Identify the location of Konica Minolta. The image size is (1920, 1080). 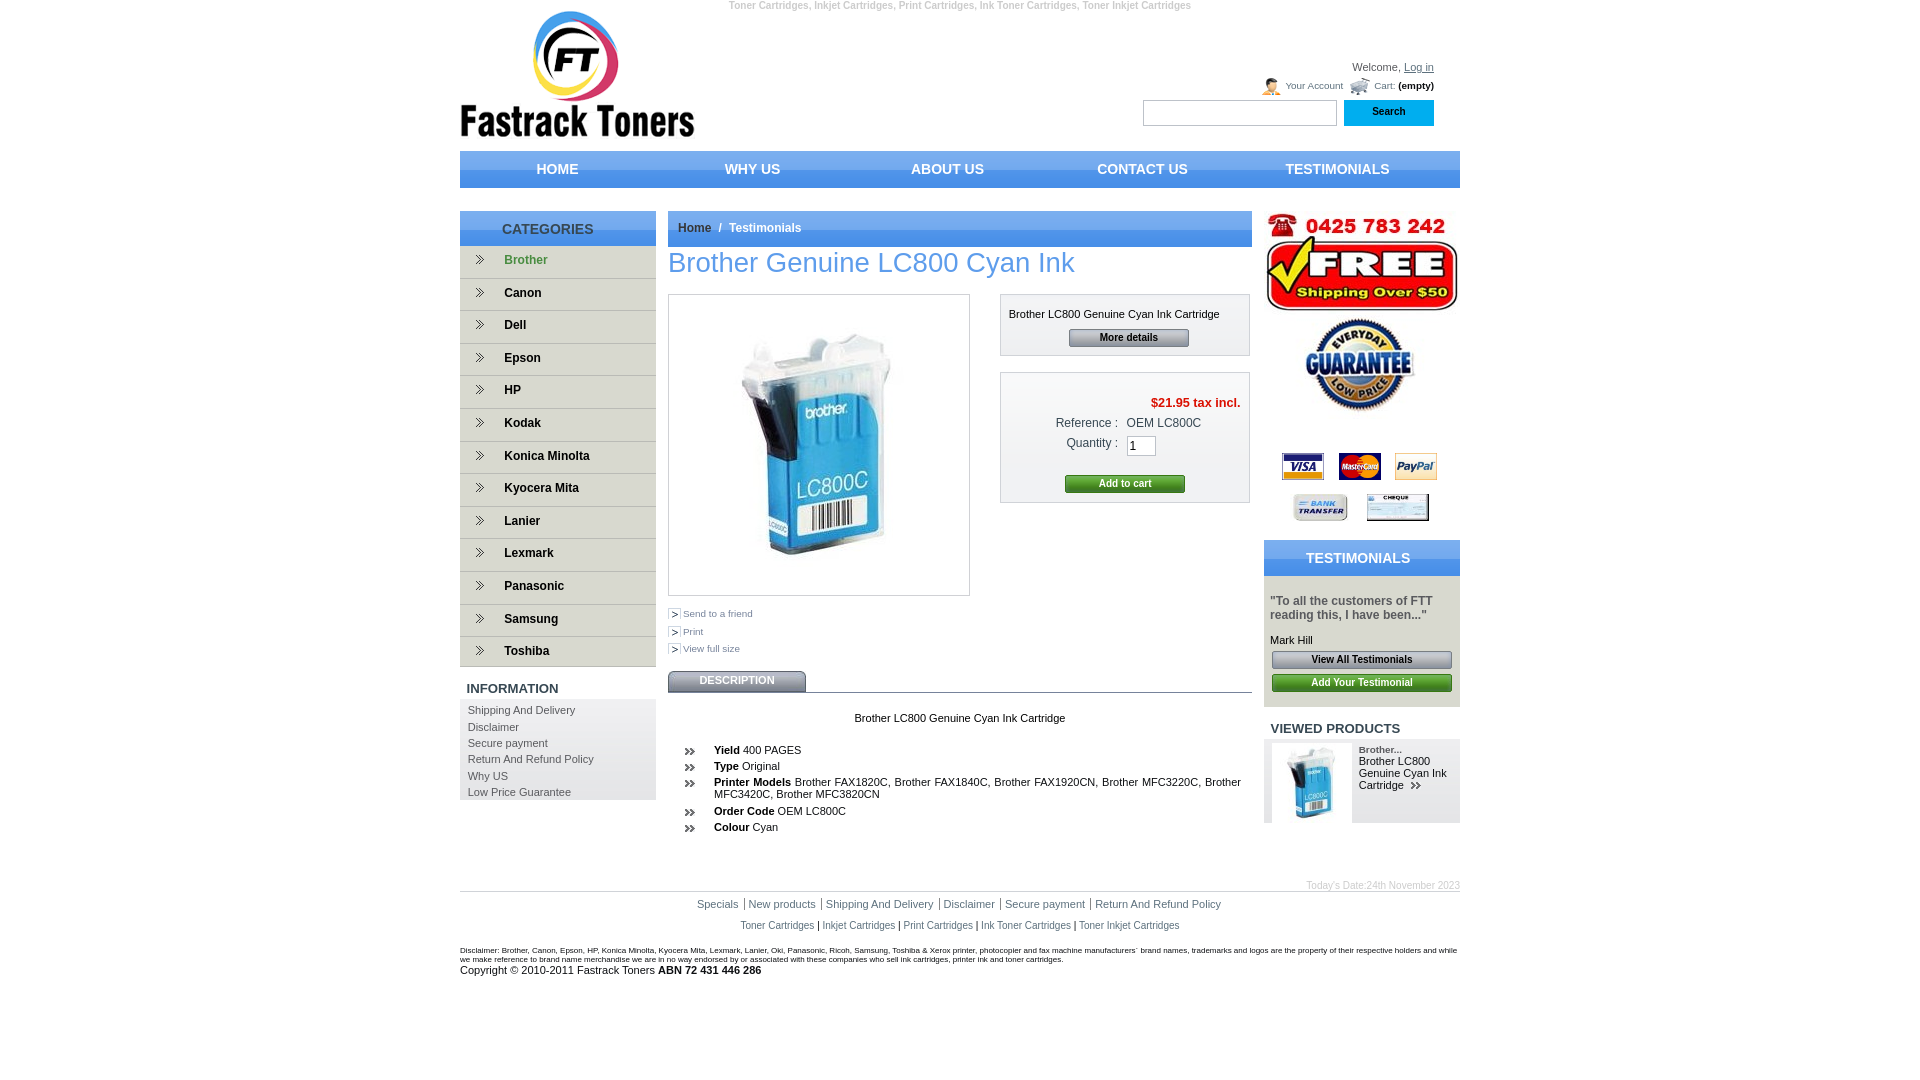
(541, 456).